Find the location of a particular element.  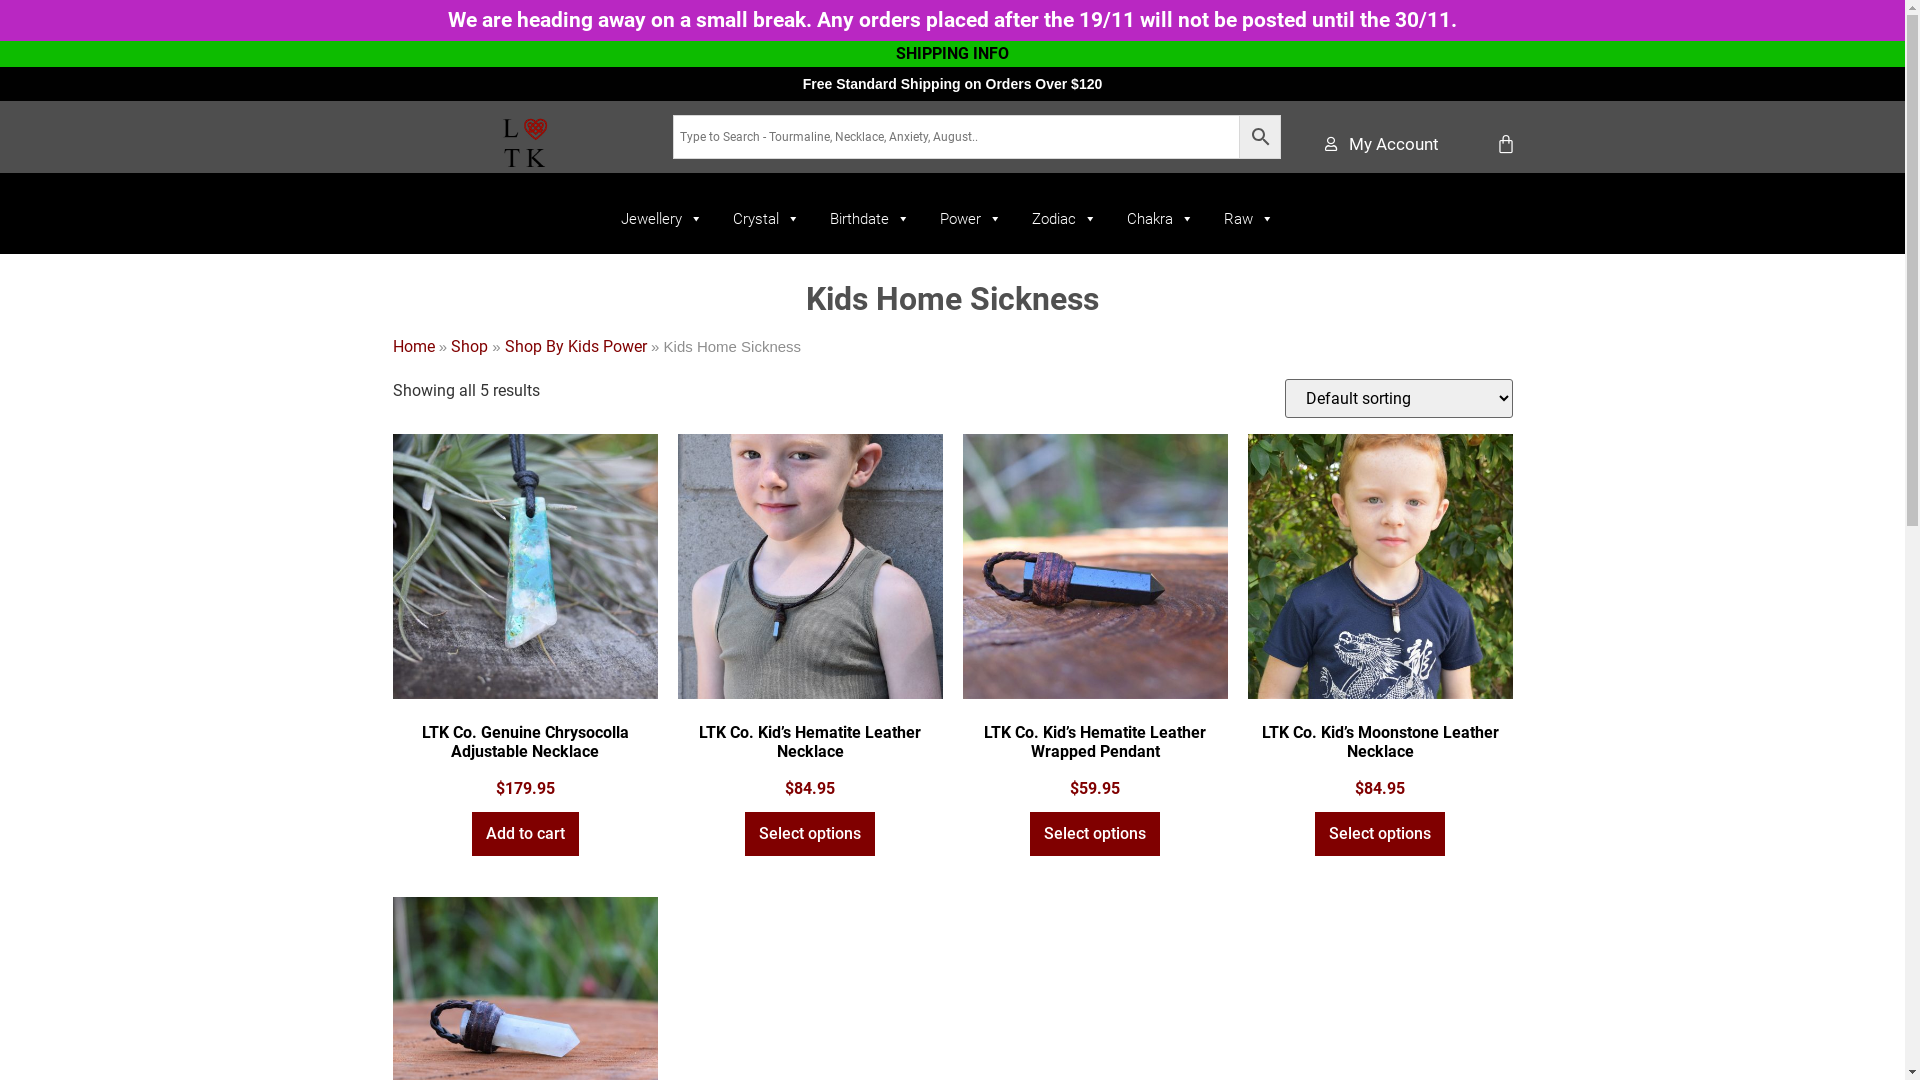

Home is located at coordinates (413, 346).